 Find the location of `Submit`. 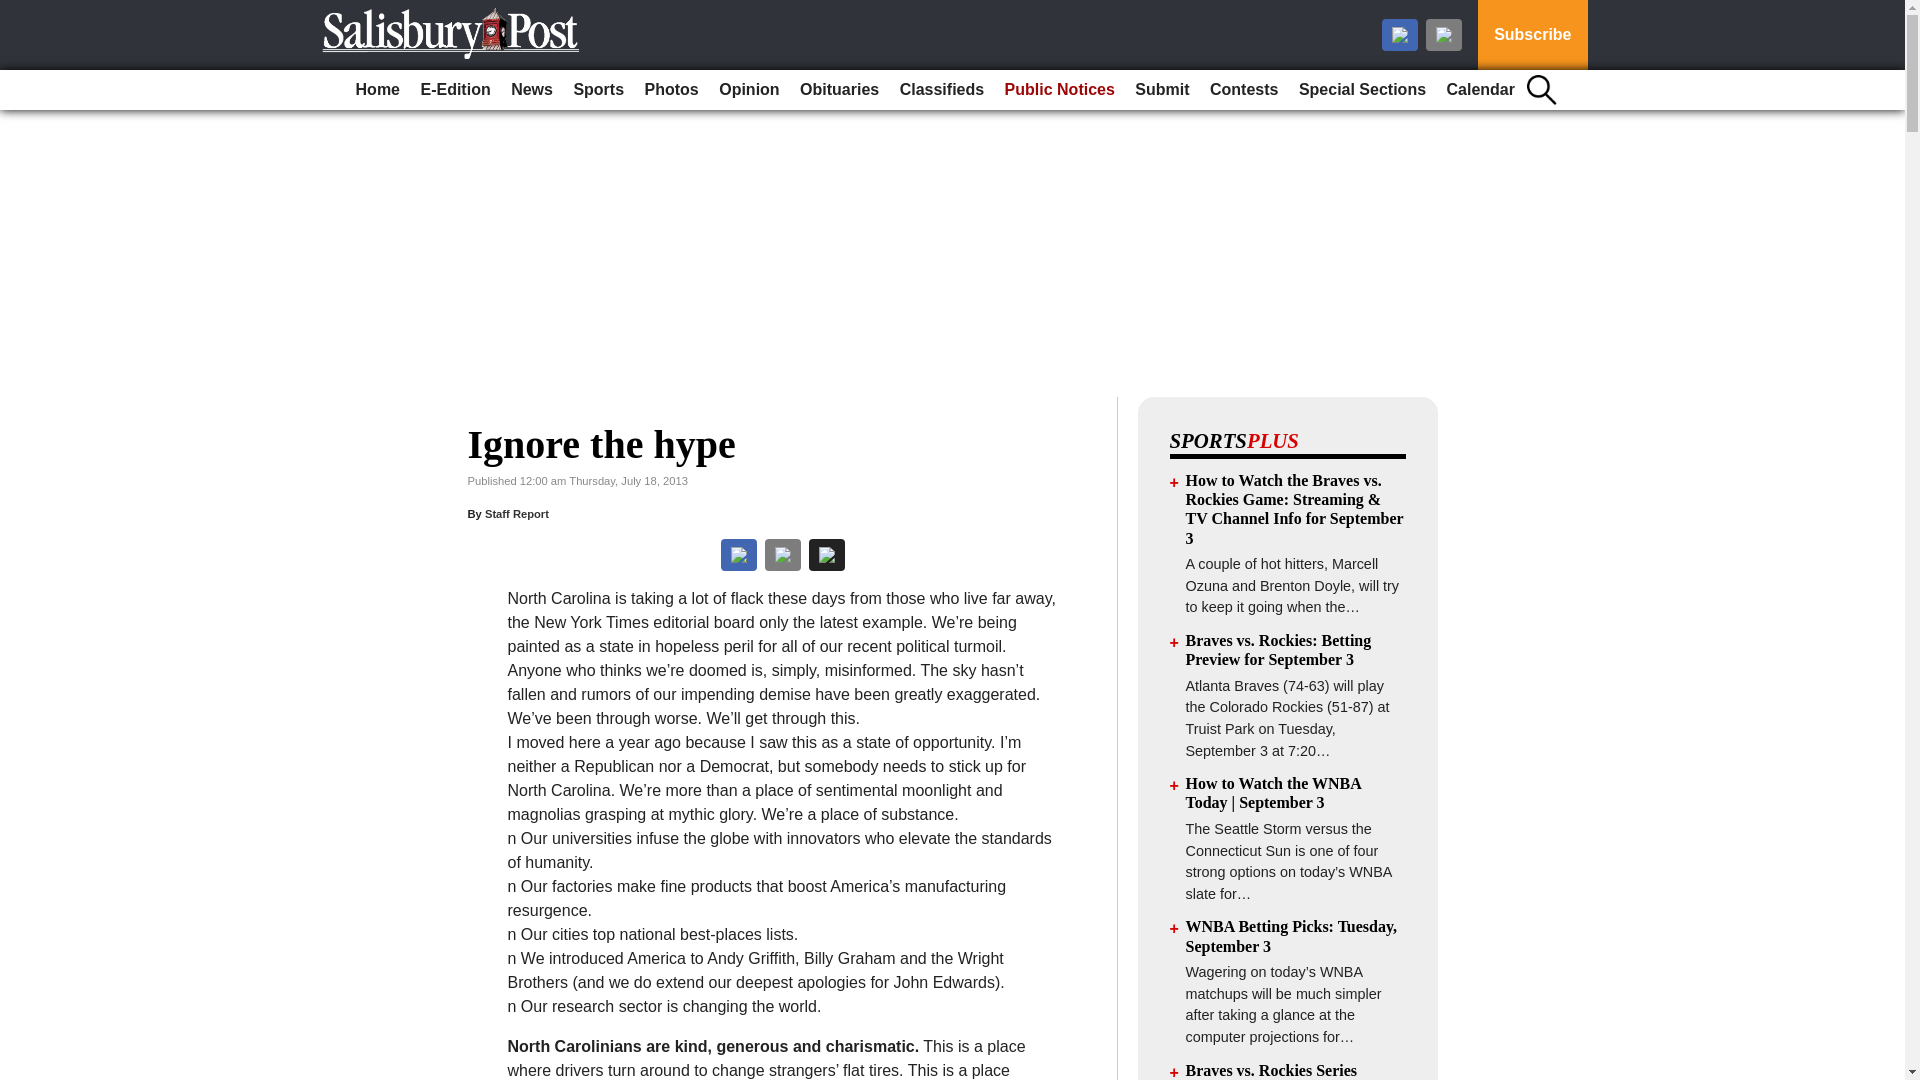

Submit is located at coordinates (1162, 90).